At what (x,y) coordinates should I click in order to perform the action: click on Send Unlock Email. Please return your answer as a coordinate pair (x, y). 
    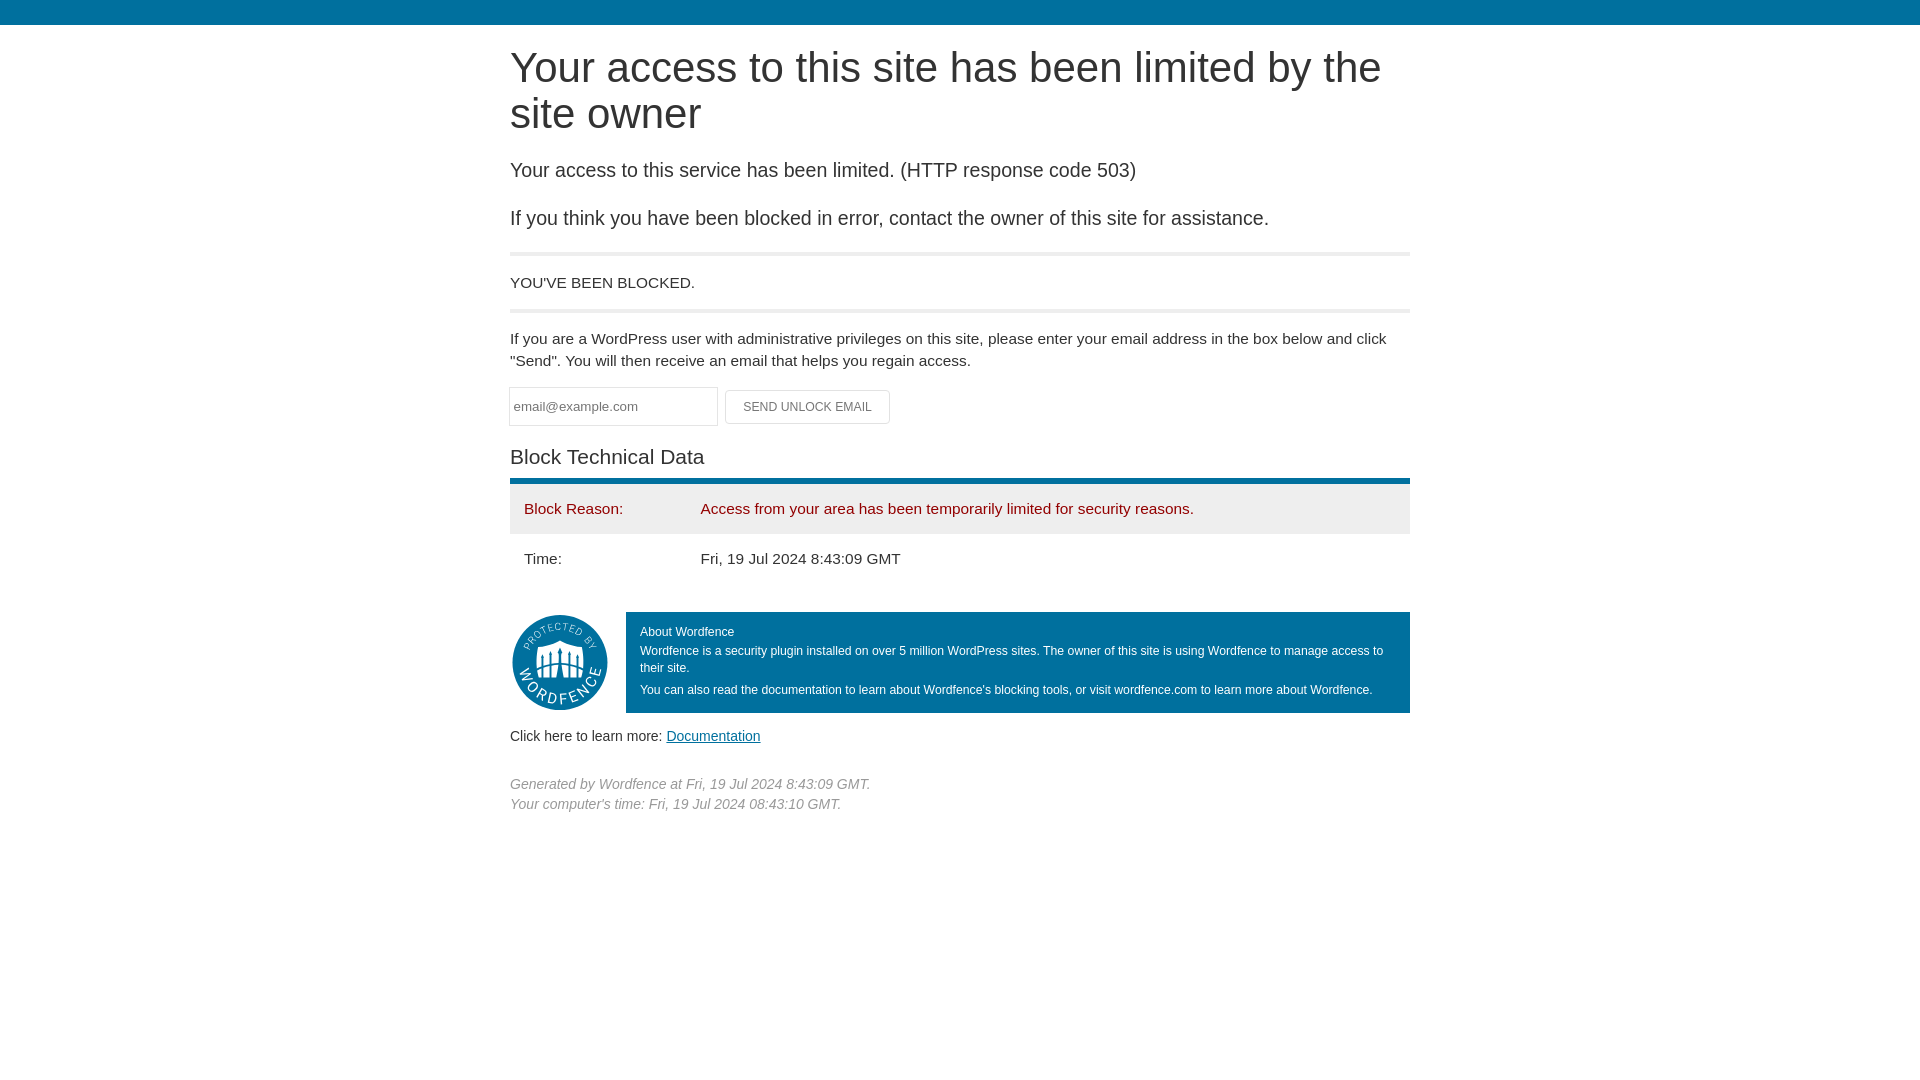
    Looking at the image, I should click on (808, 406).